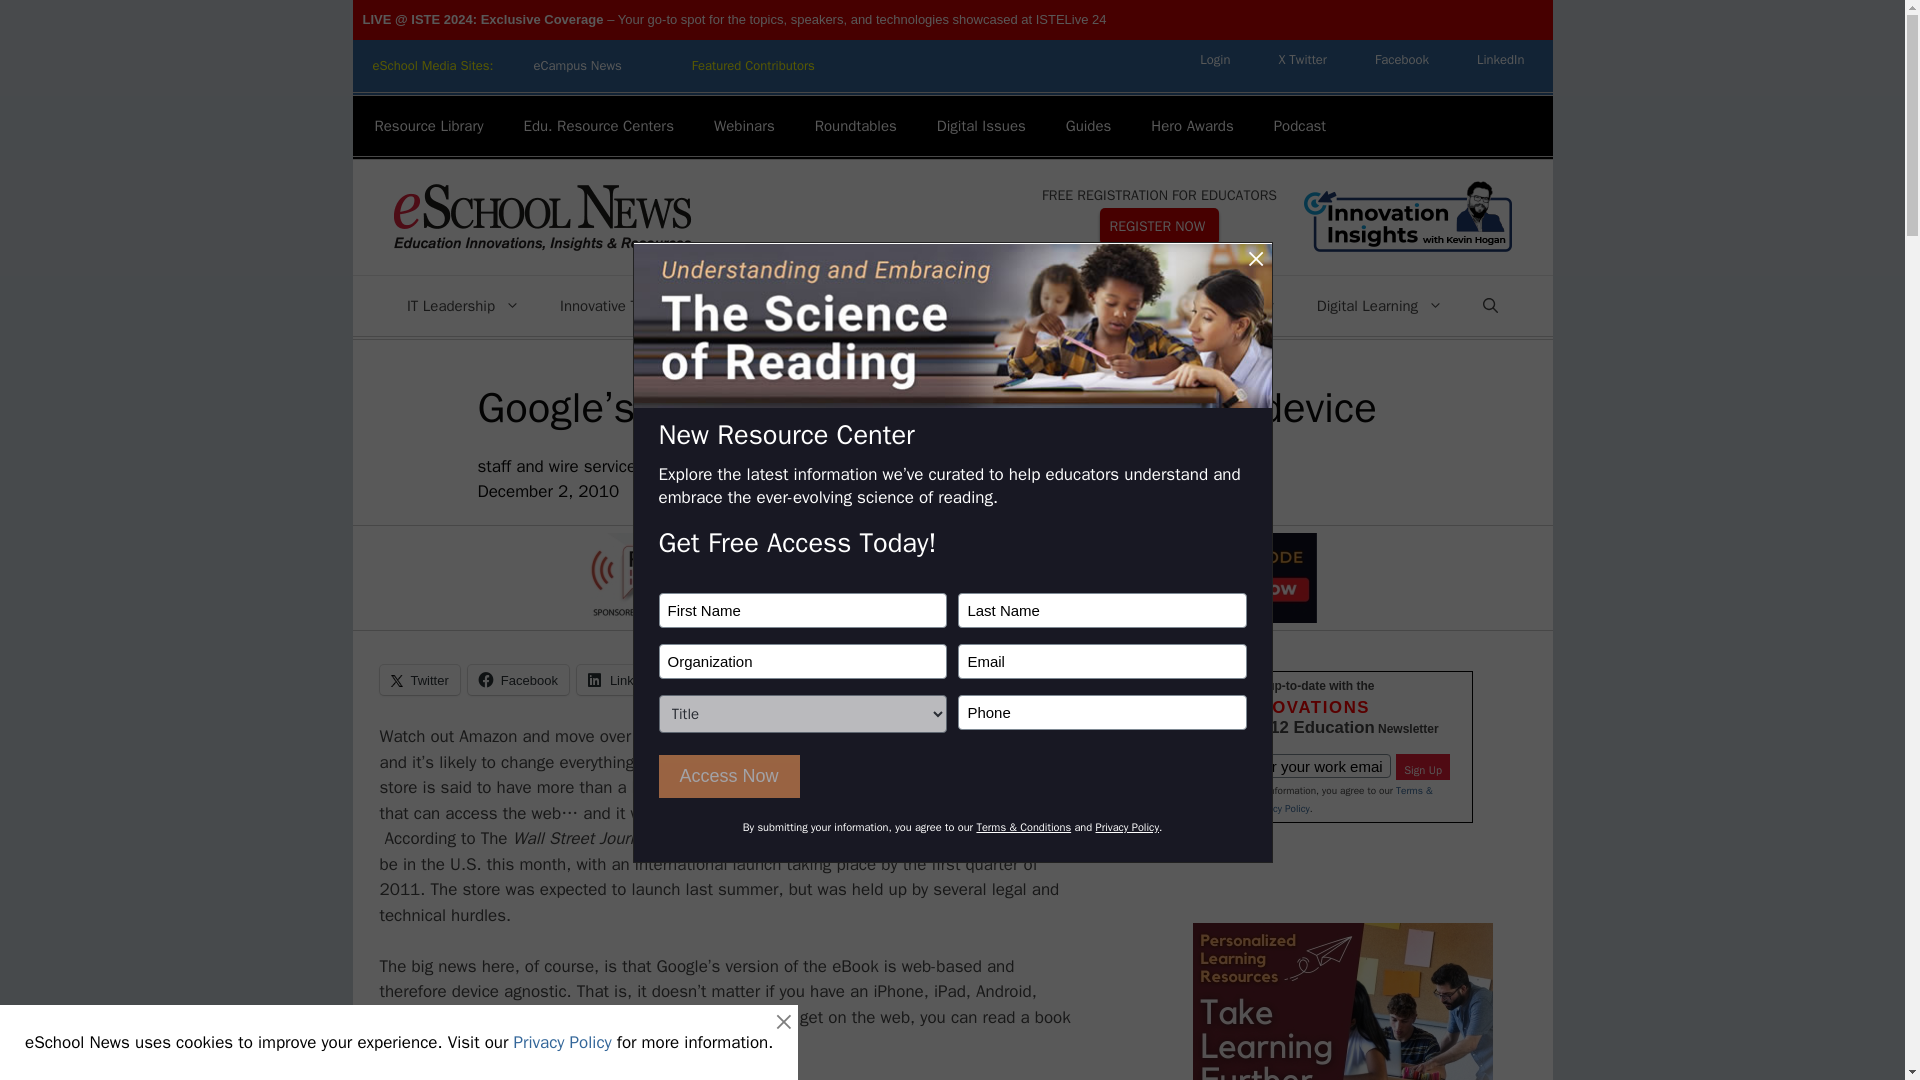 This screenshot has height=1080, width=1920. I want to click on Hero Awards, so click(1192, 126).